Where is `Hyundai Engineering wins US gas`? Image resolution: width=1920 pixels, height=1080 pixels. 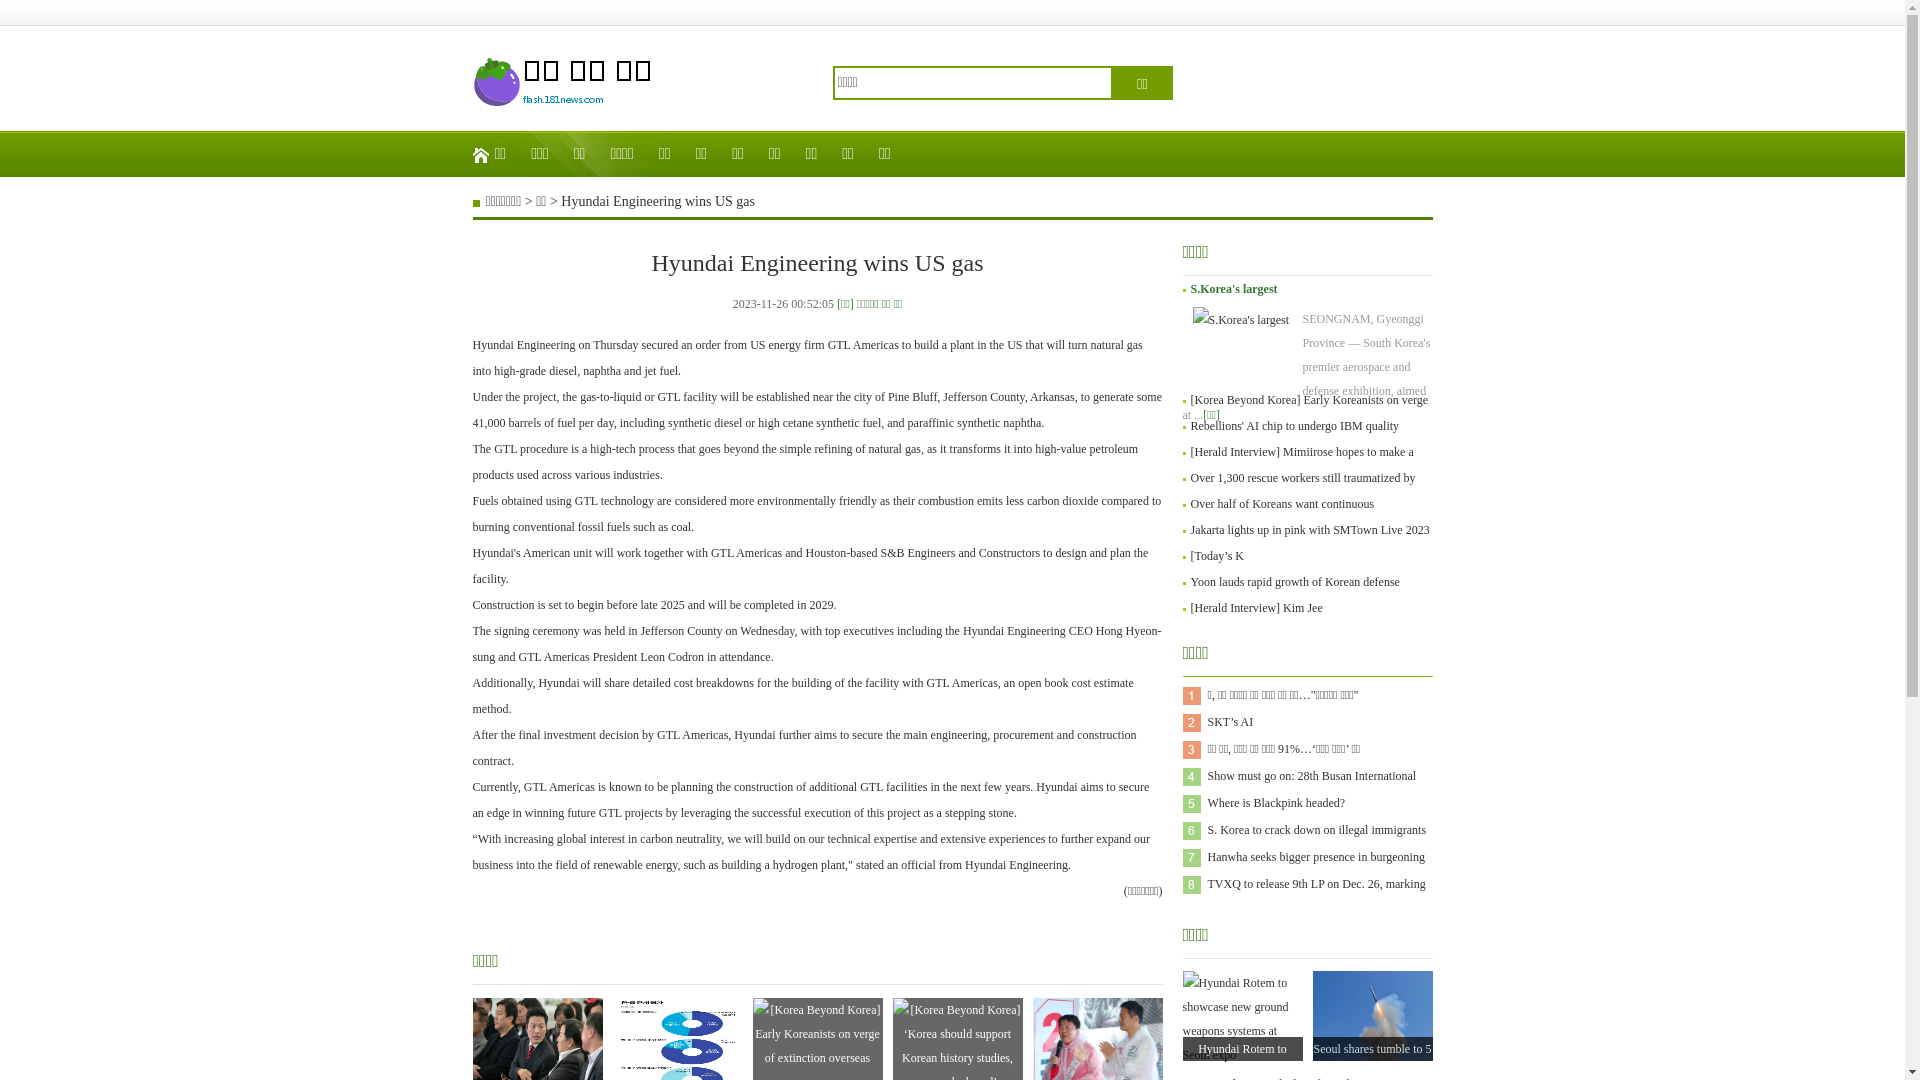
Hyundai Engineering wins US gas is located at coordinates (658, 202).